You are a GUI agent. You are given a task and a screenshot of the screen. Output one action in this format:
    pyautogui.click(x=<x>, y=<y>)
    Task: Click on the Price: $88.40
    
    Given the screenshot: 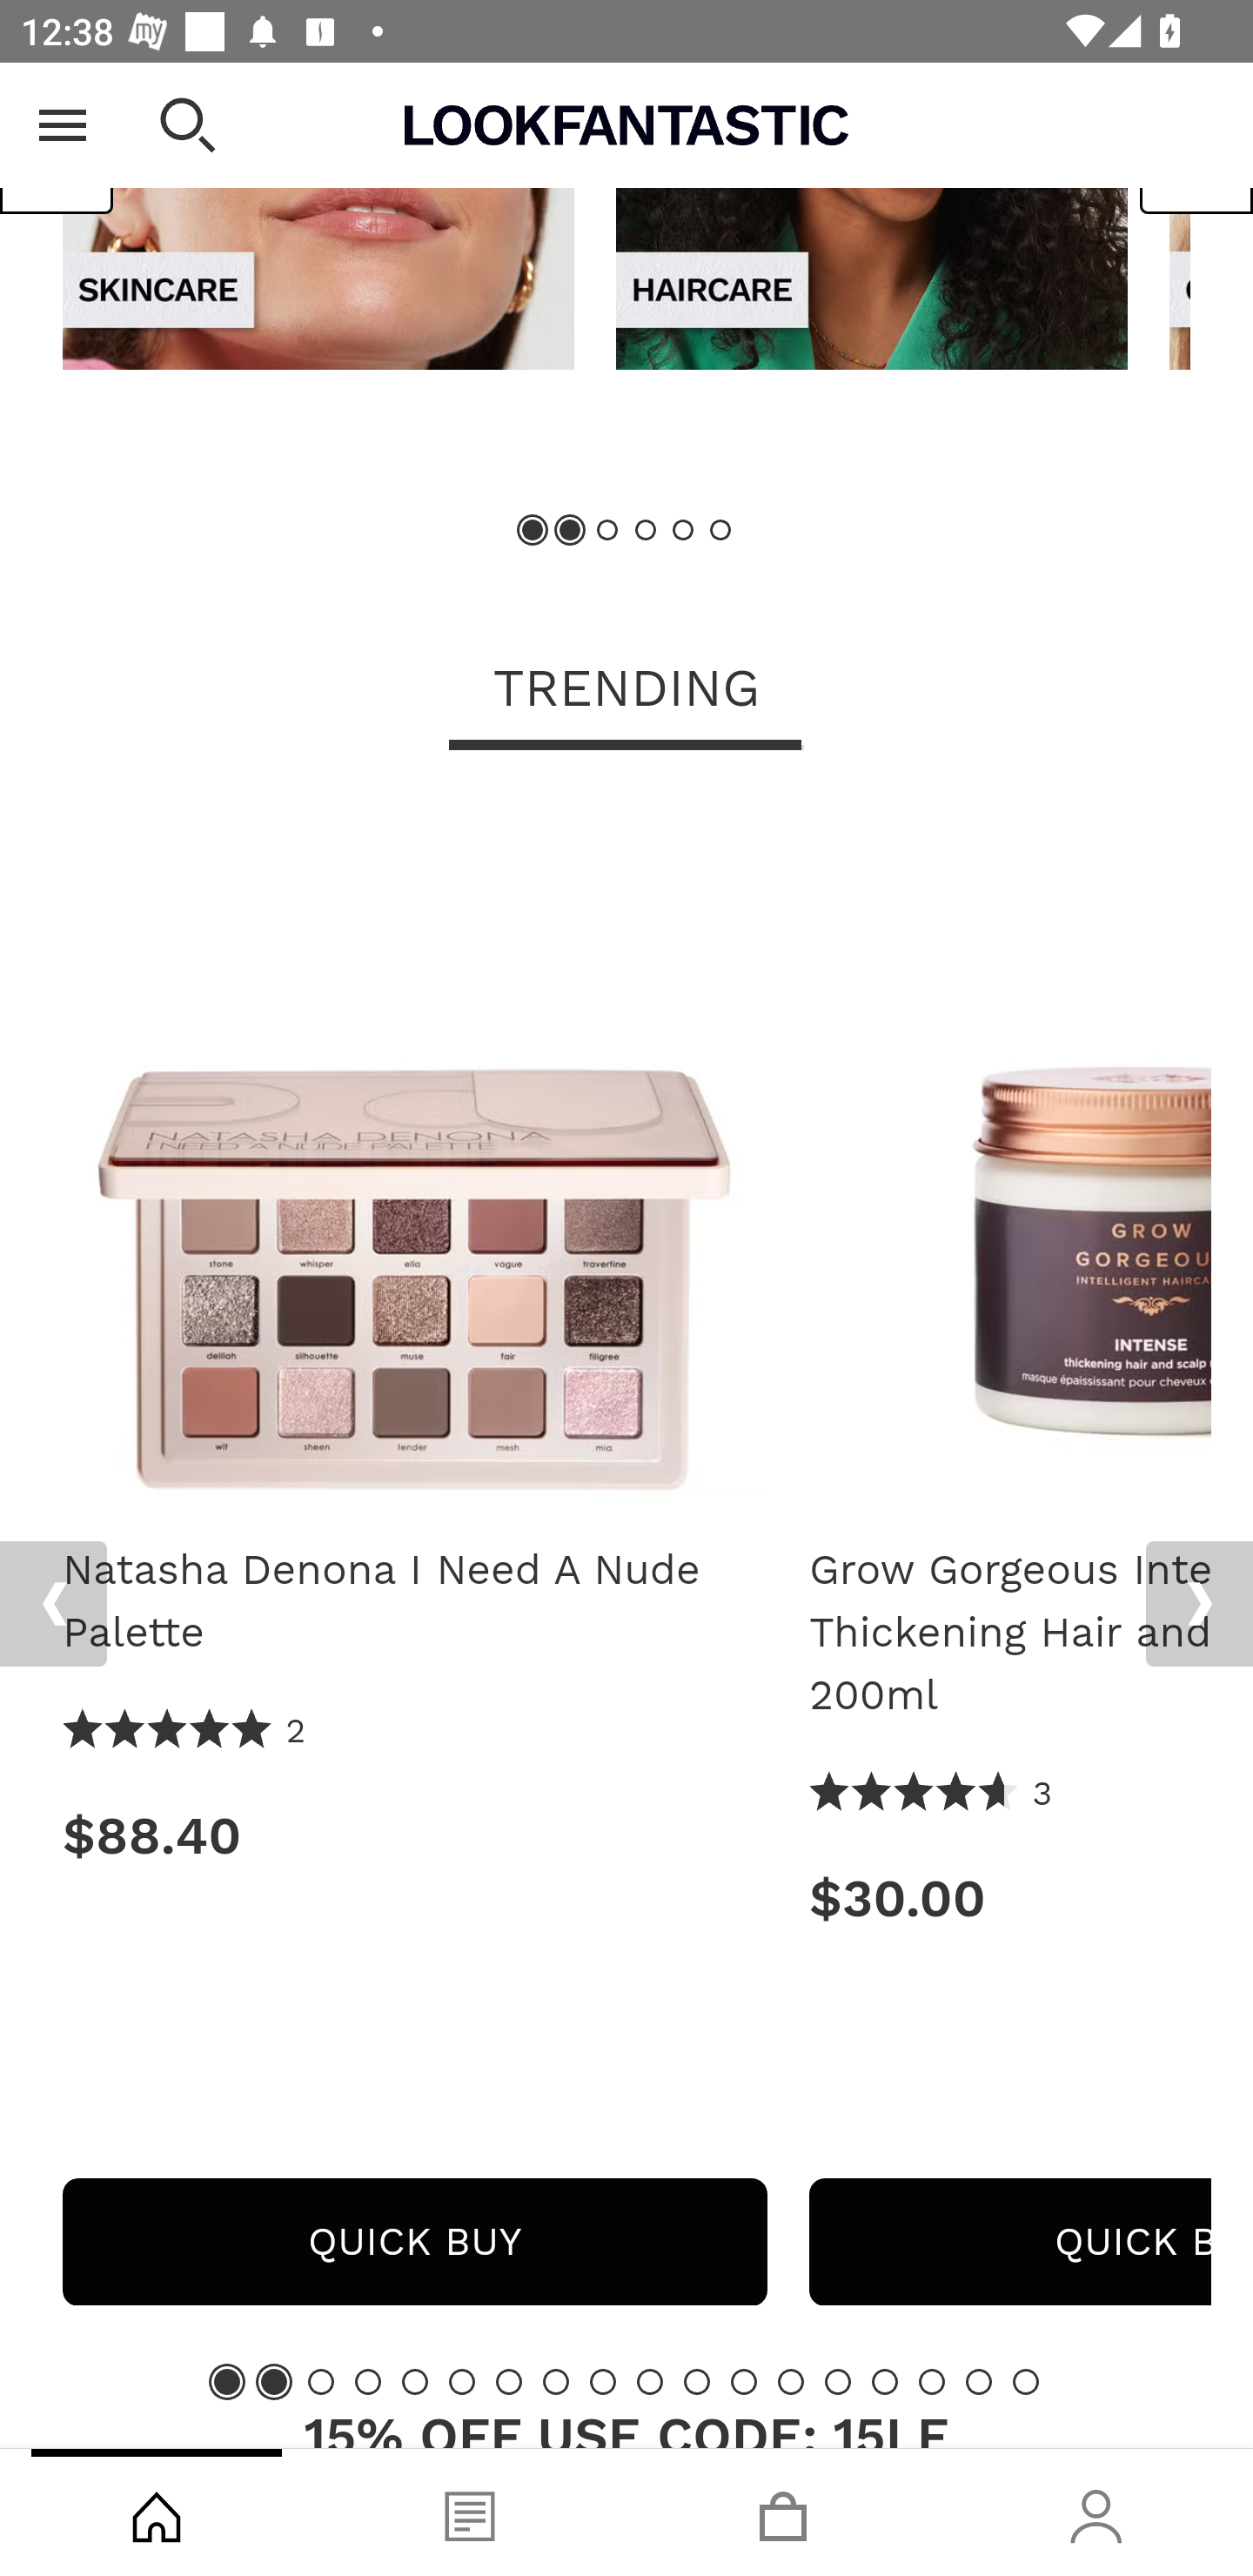 What is the action you would take?
    pyautogui.click(x=414, y=1836)
    